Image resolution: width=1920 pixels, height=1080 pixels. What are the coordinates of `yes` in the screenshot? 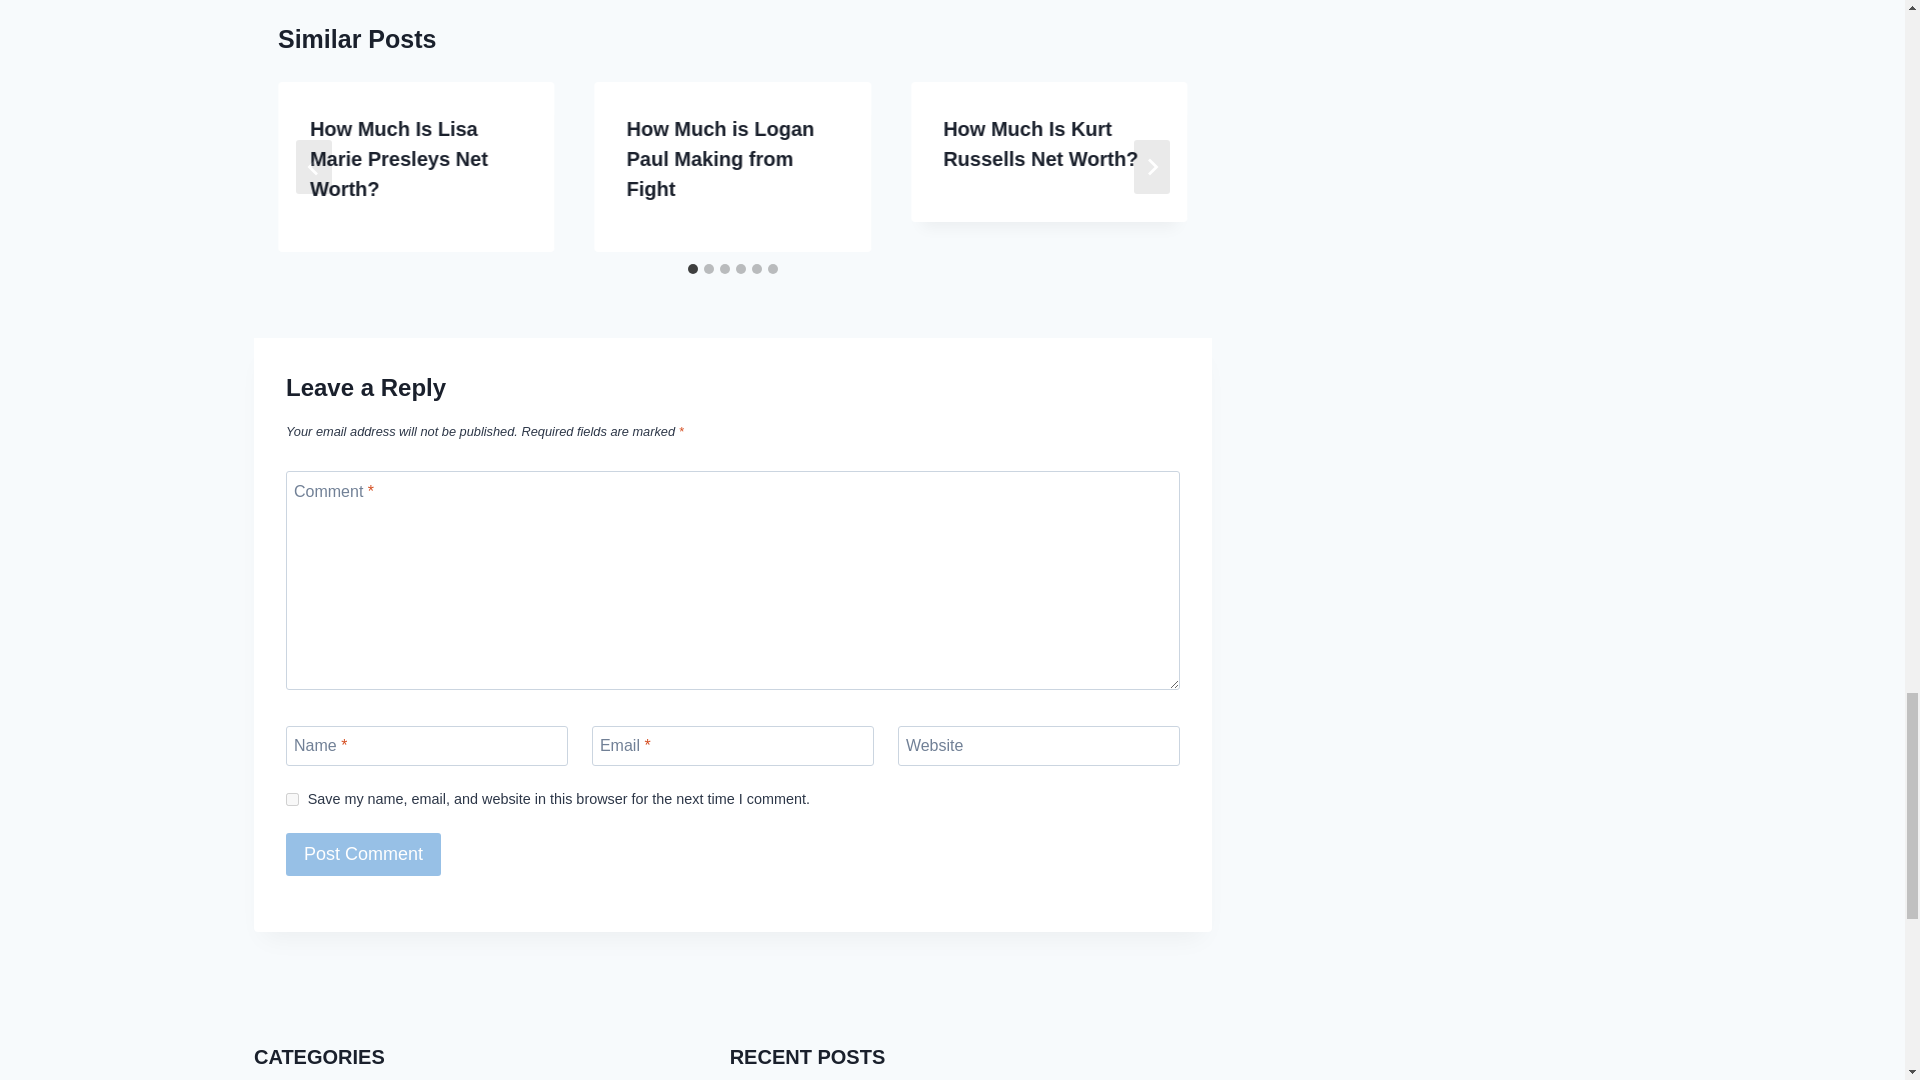 It's located at (292, 798).